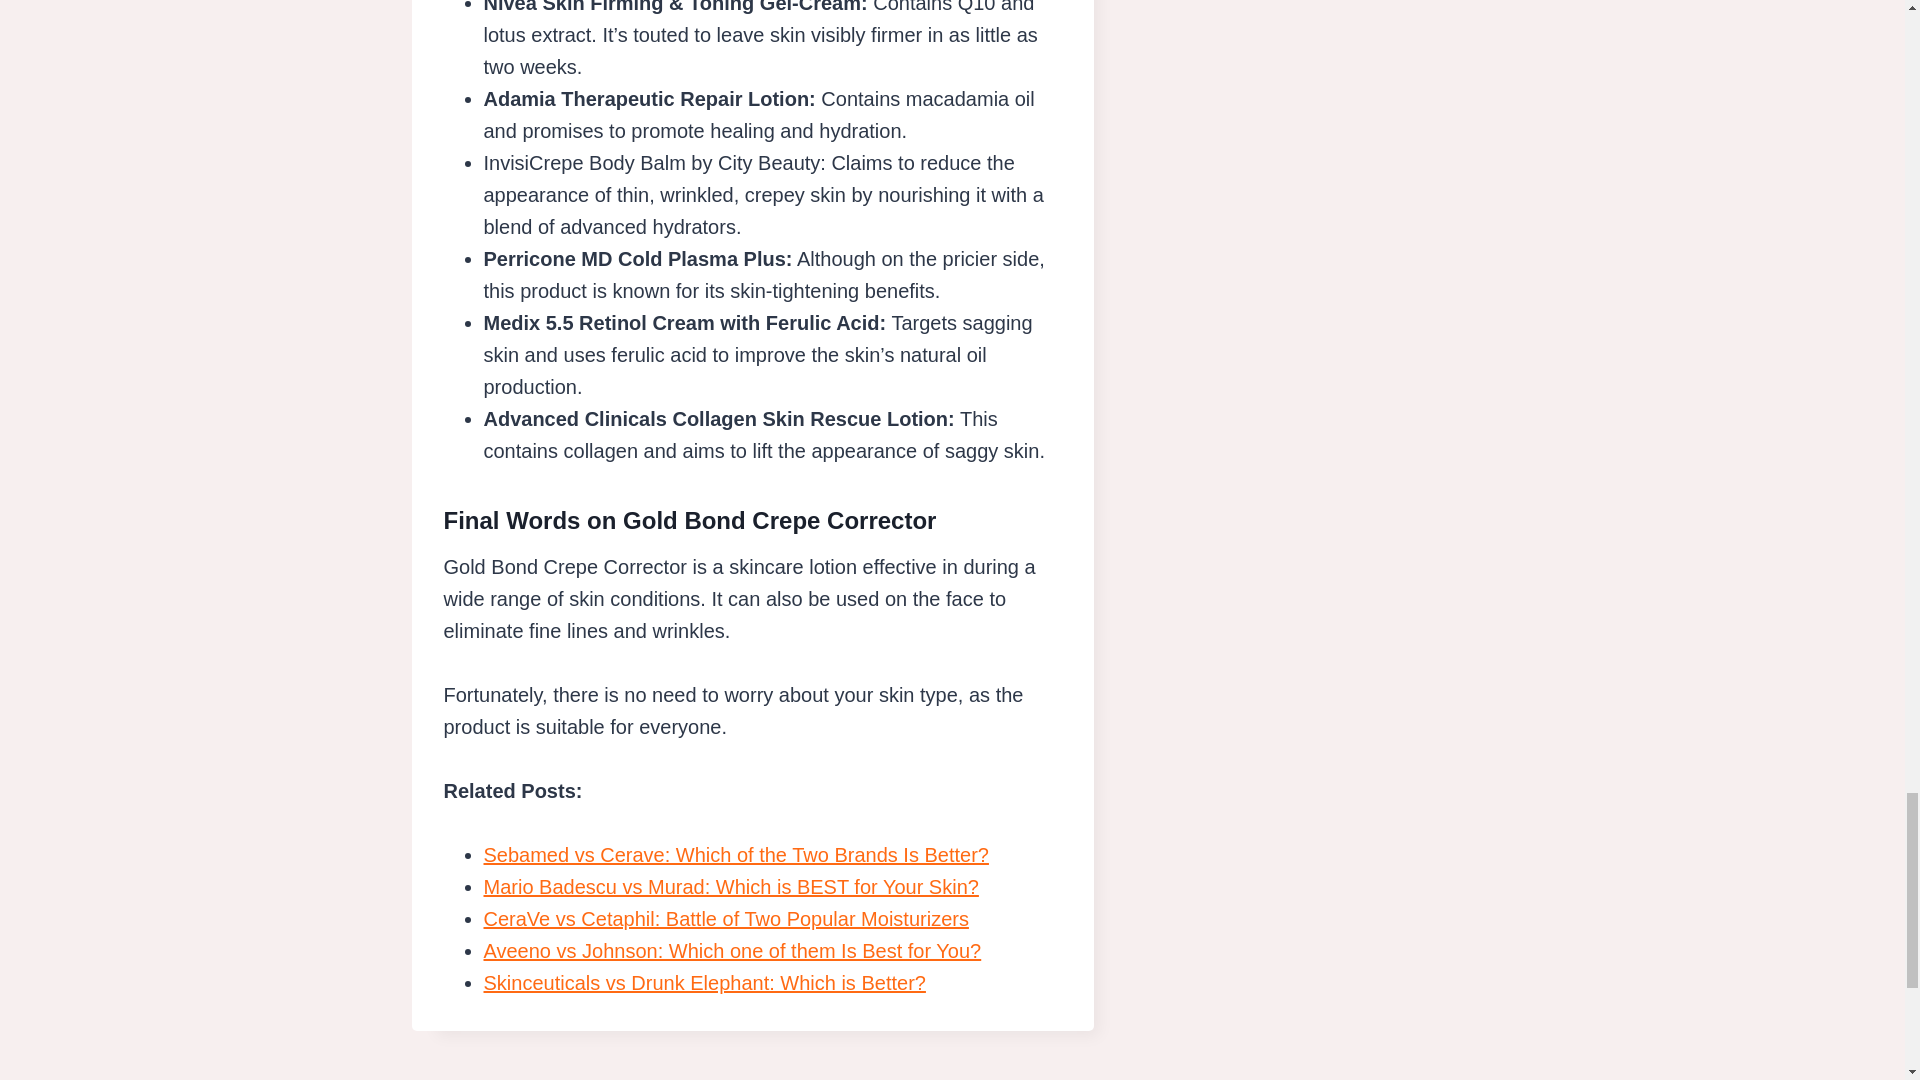 The image size is (1920, 1080). Describe the element at coordinates (726, 918) in the screenshot. I see `CeraVe vs Cetaphil: Battle of Two Popular Moisturizers` at that location.